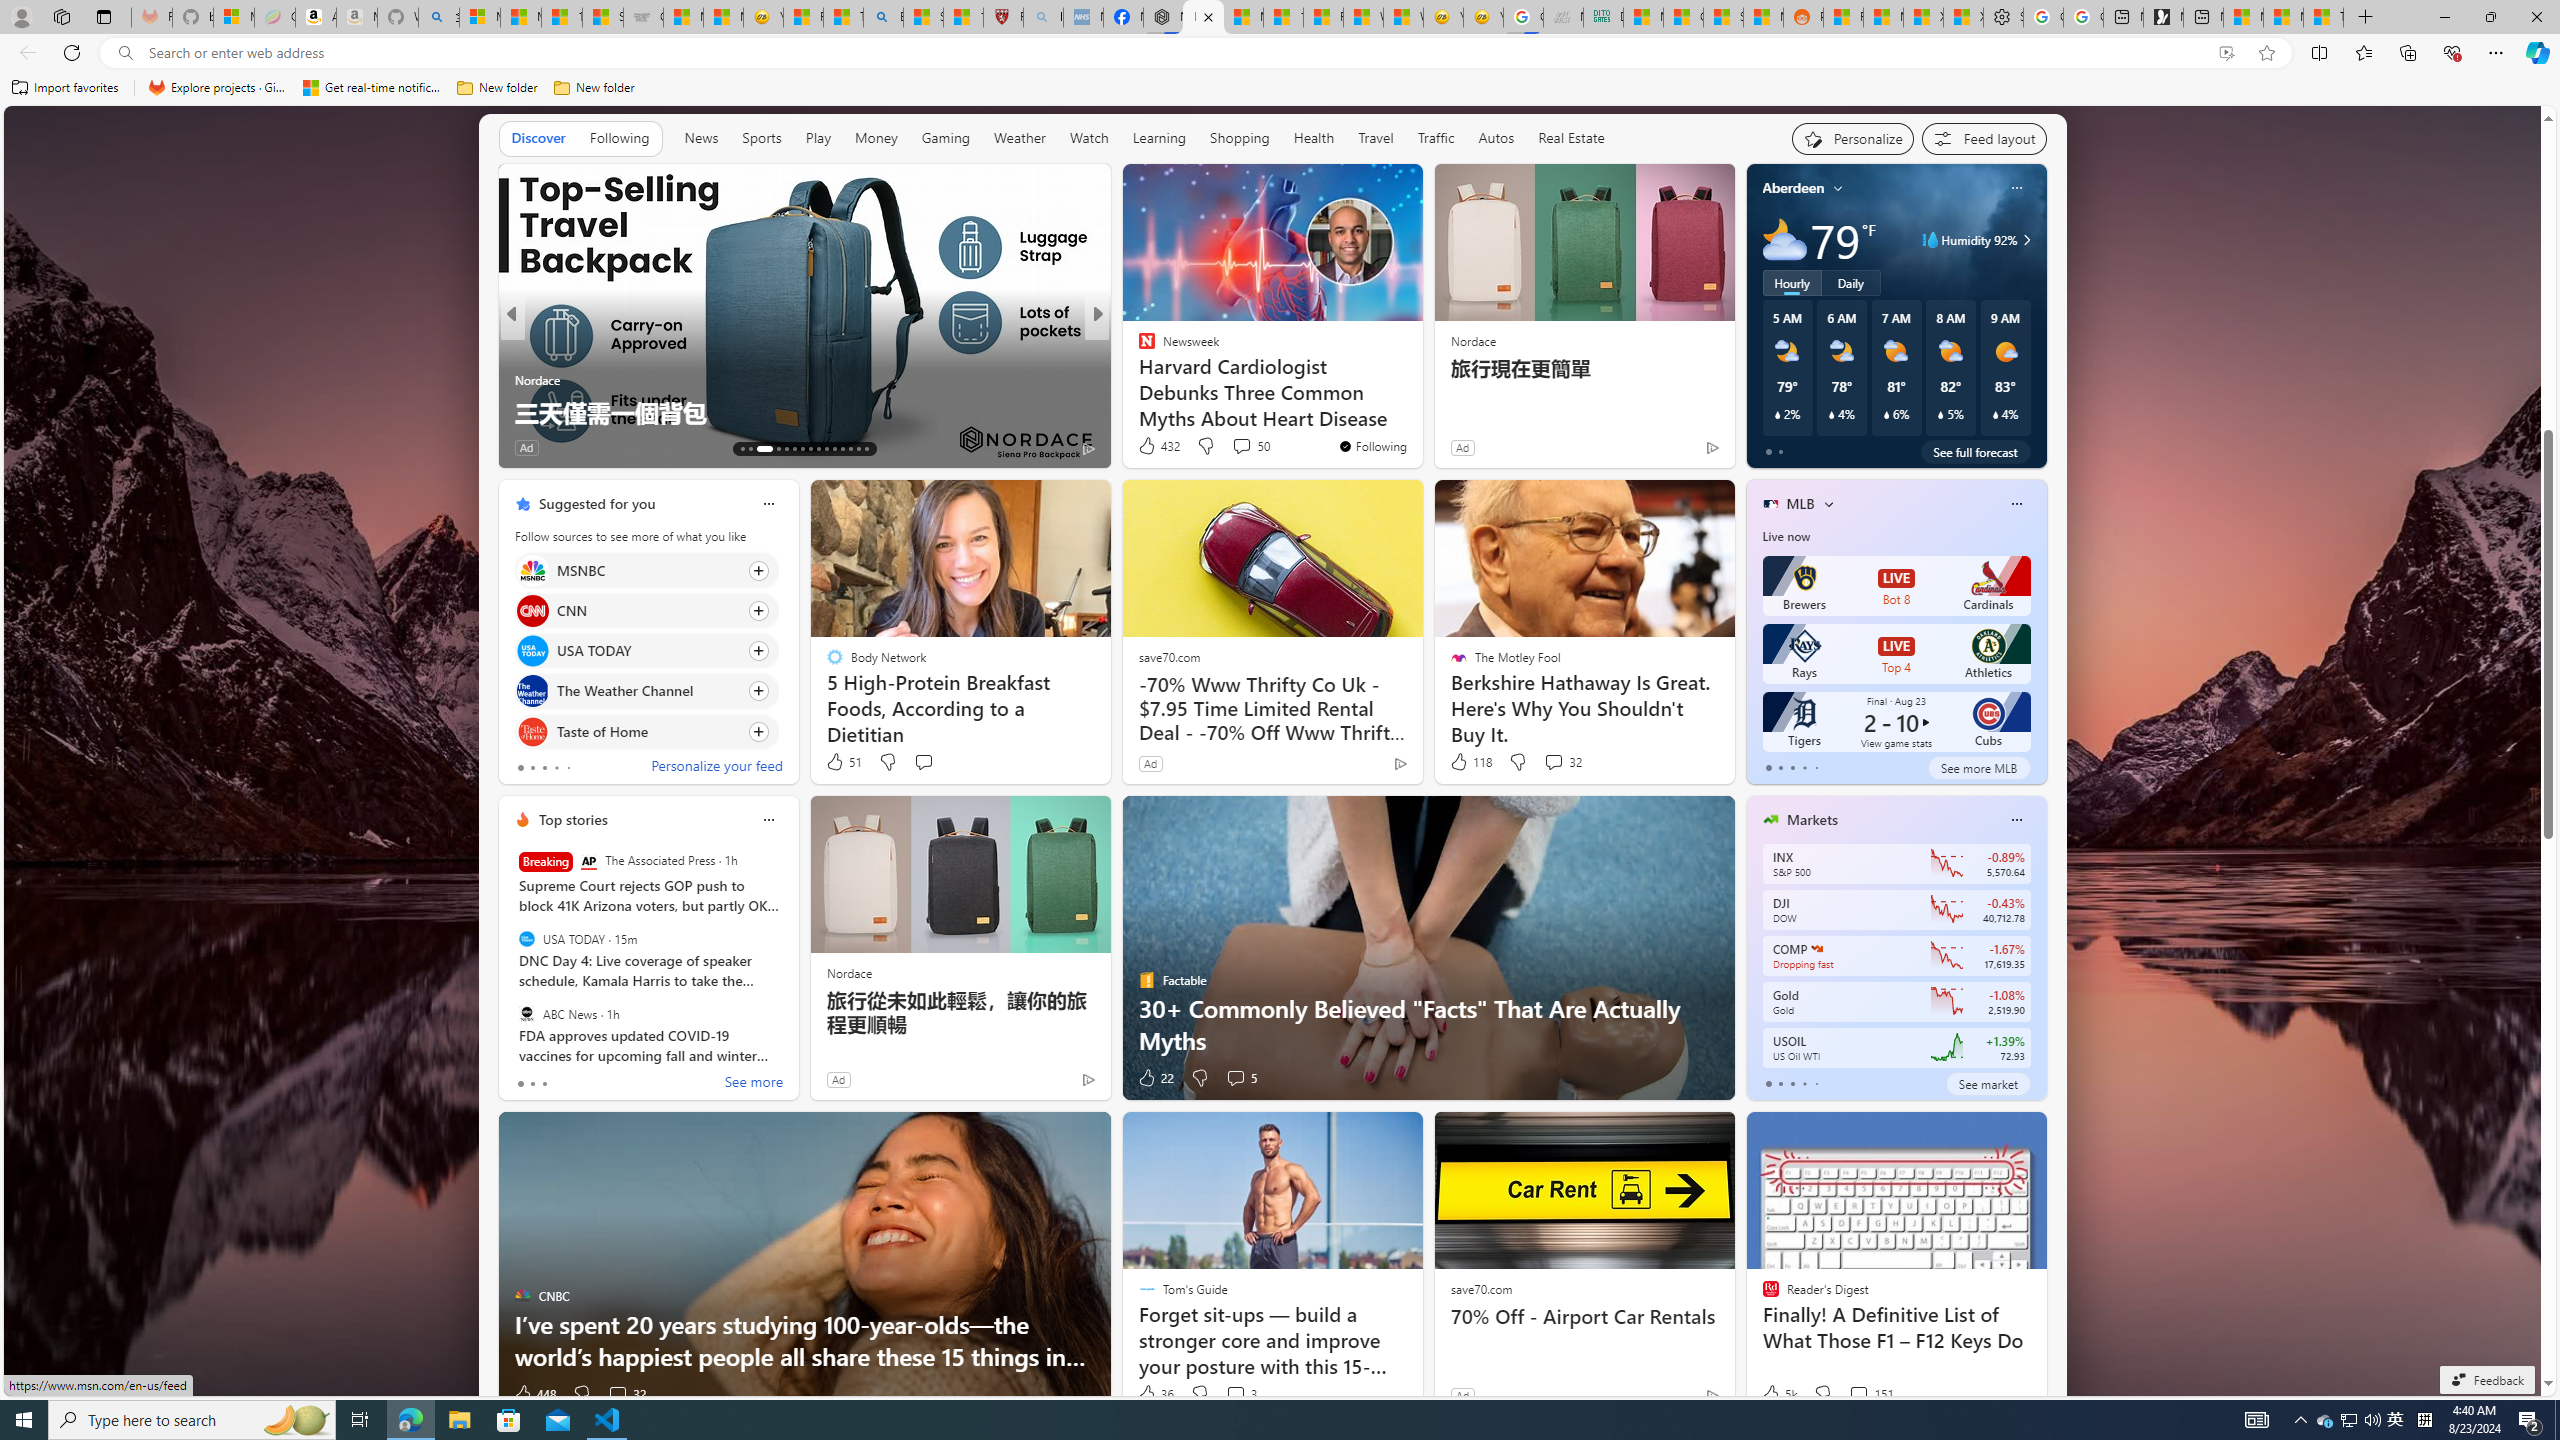 This screenshot has height=1440, width=2560. Describe the element at coordinates (1137, 379) in the screenshot. I see `Peachy Fours` at that location.